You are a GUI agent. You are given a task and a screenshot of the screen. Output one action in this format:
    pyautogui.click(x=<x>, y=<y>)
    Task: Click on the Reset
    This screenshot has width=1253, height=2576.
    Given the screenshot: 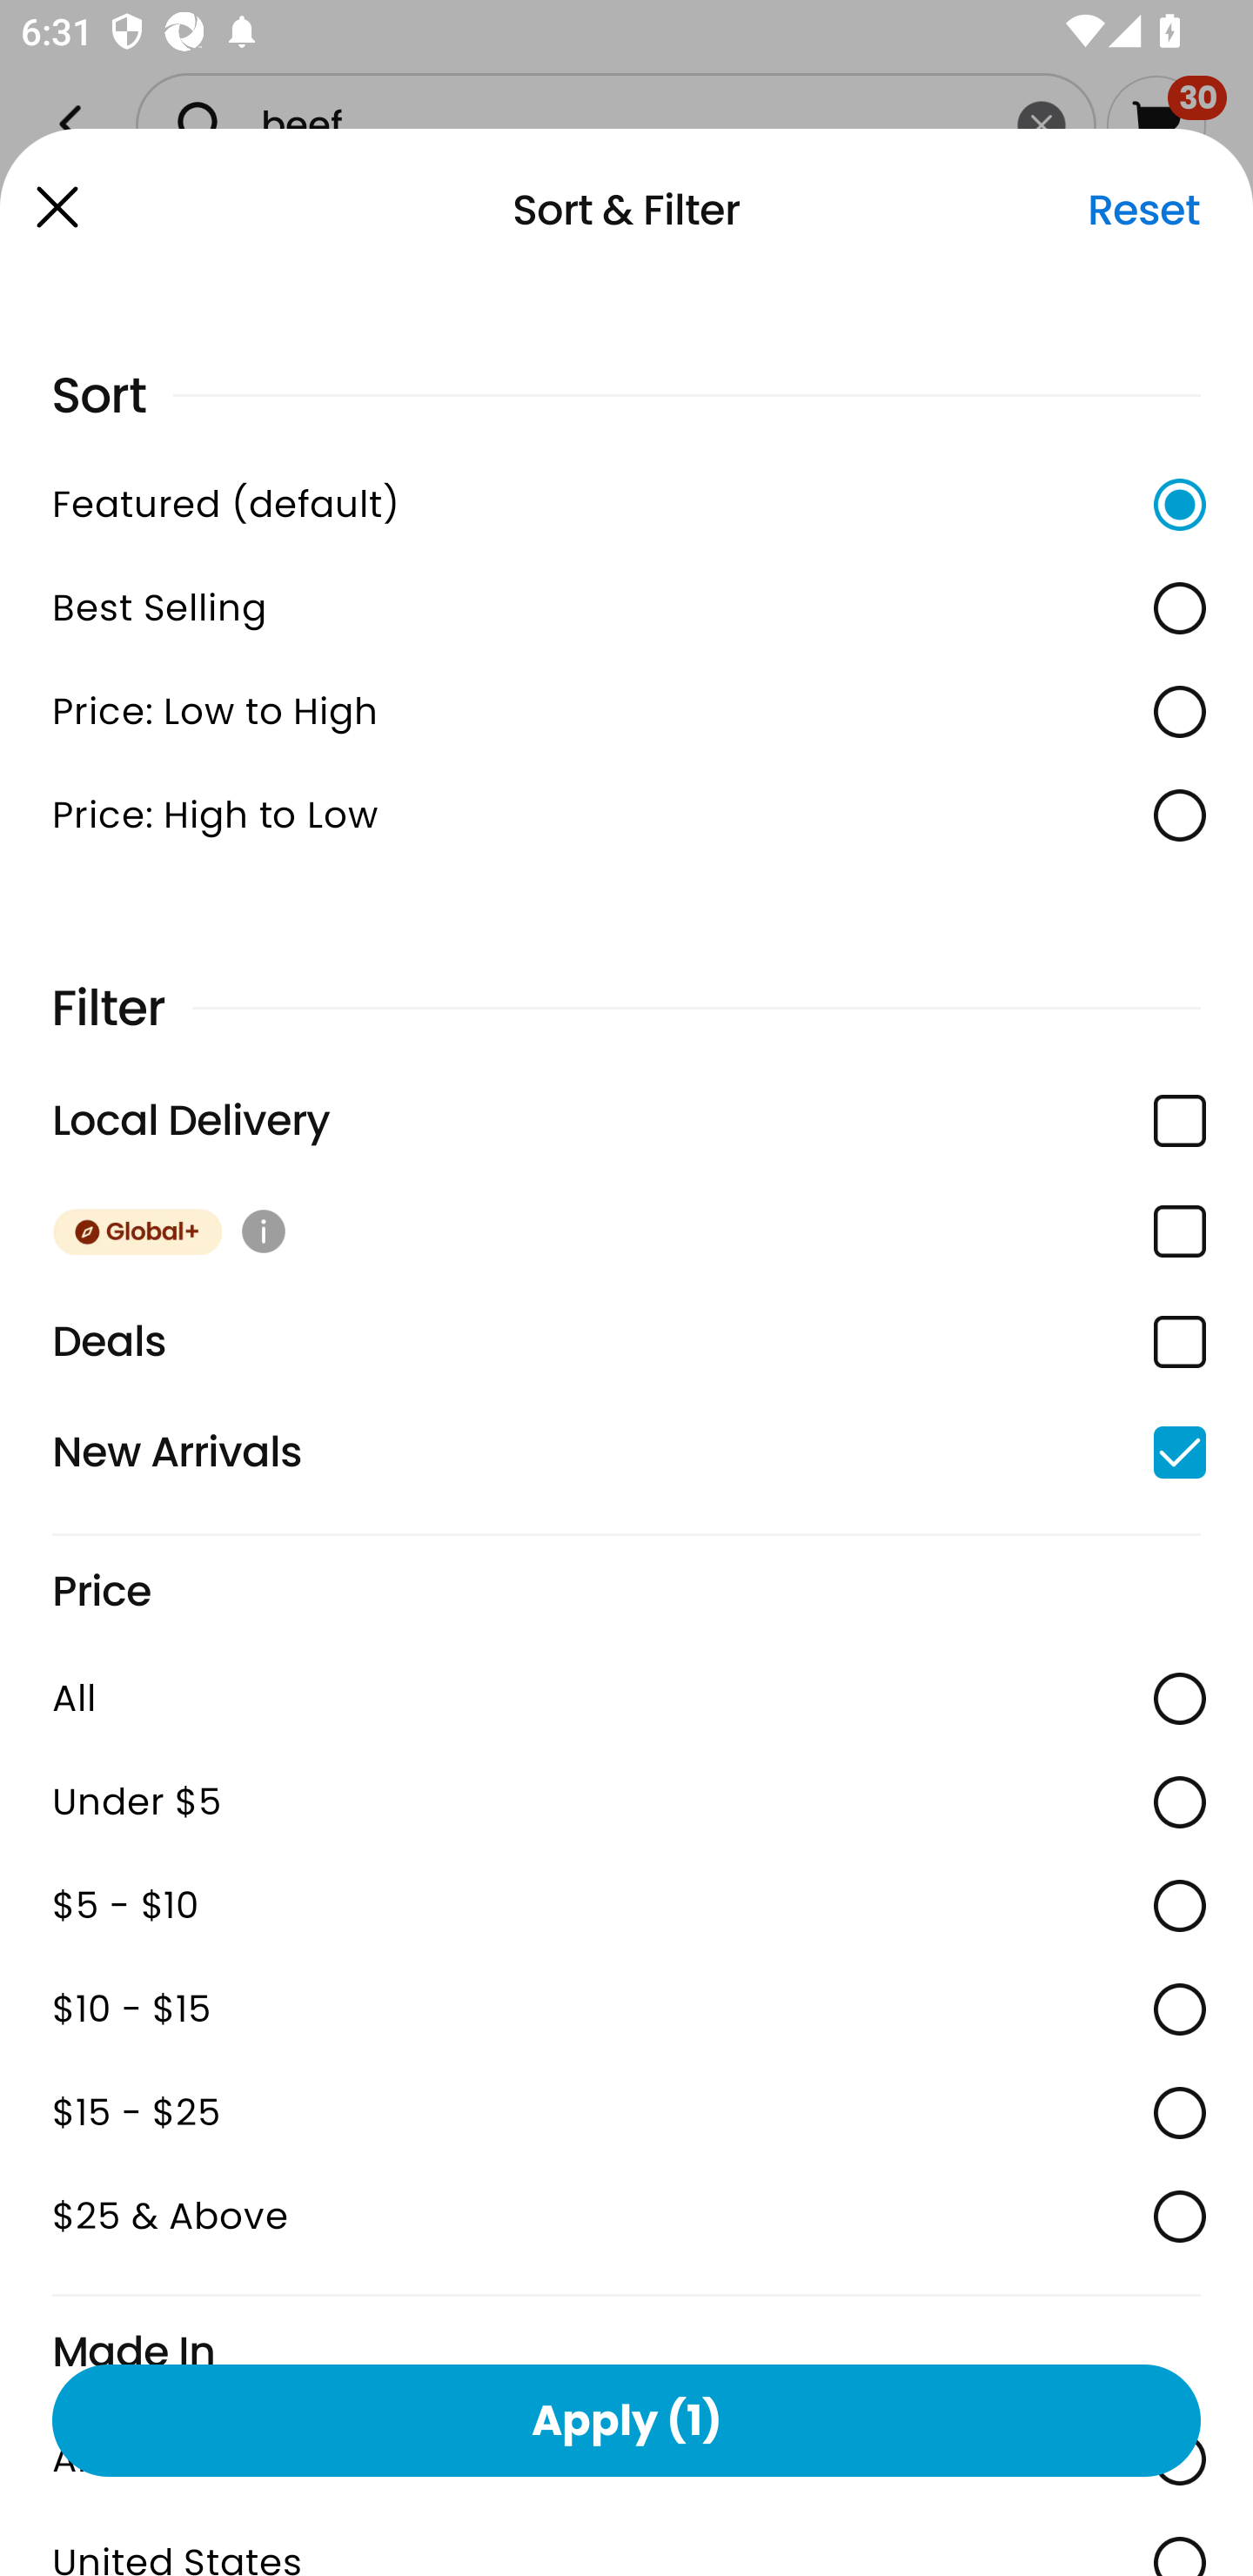 What is the action you would take?
    pyautogui.click(x=1143, y=210)
    